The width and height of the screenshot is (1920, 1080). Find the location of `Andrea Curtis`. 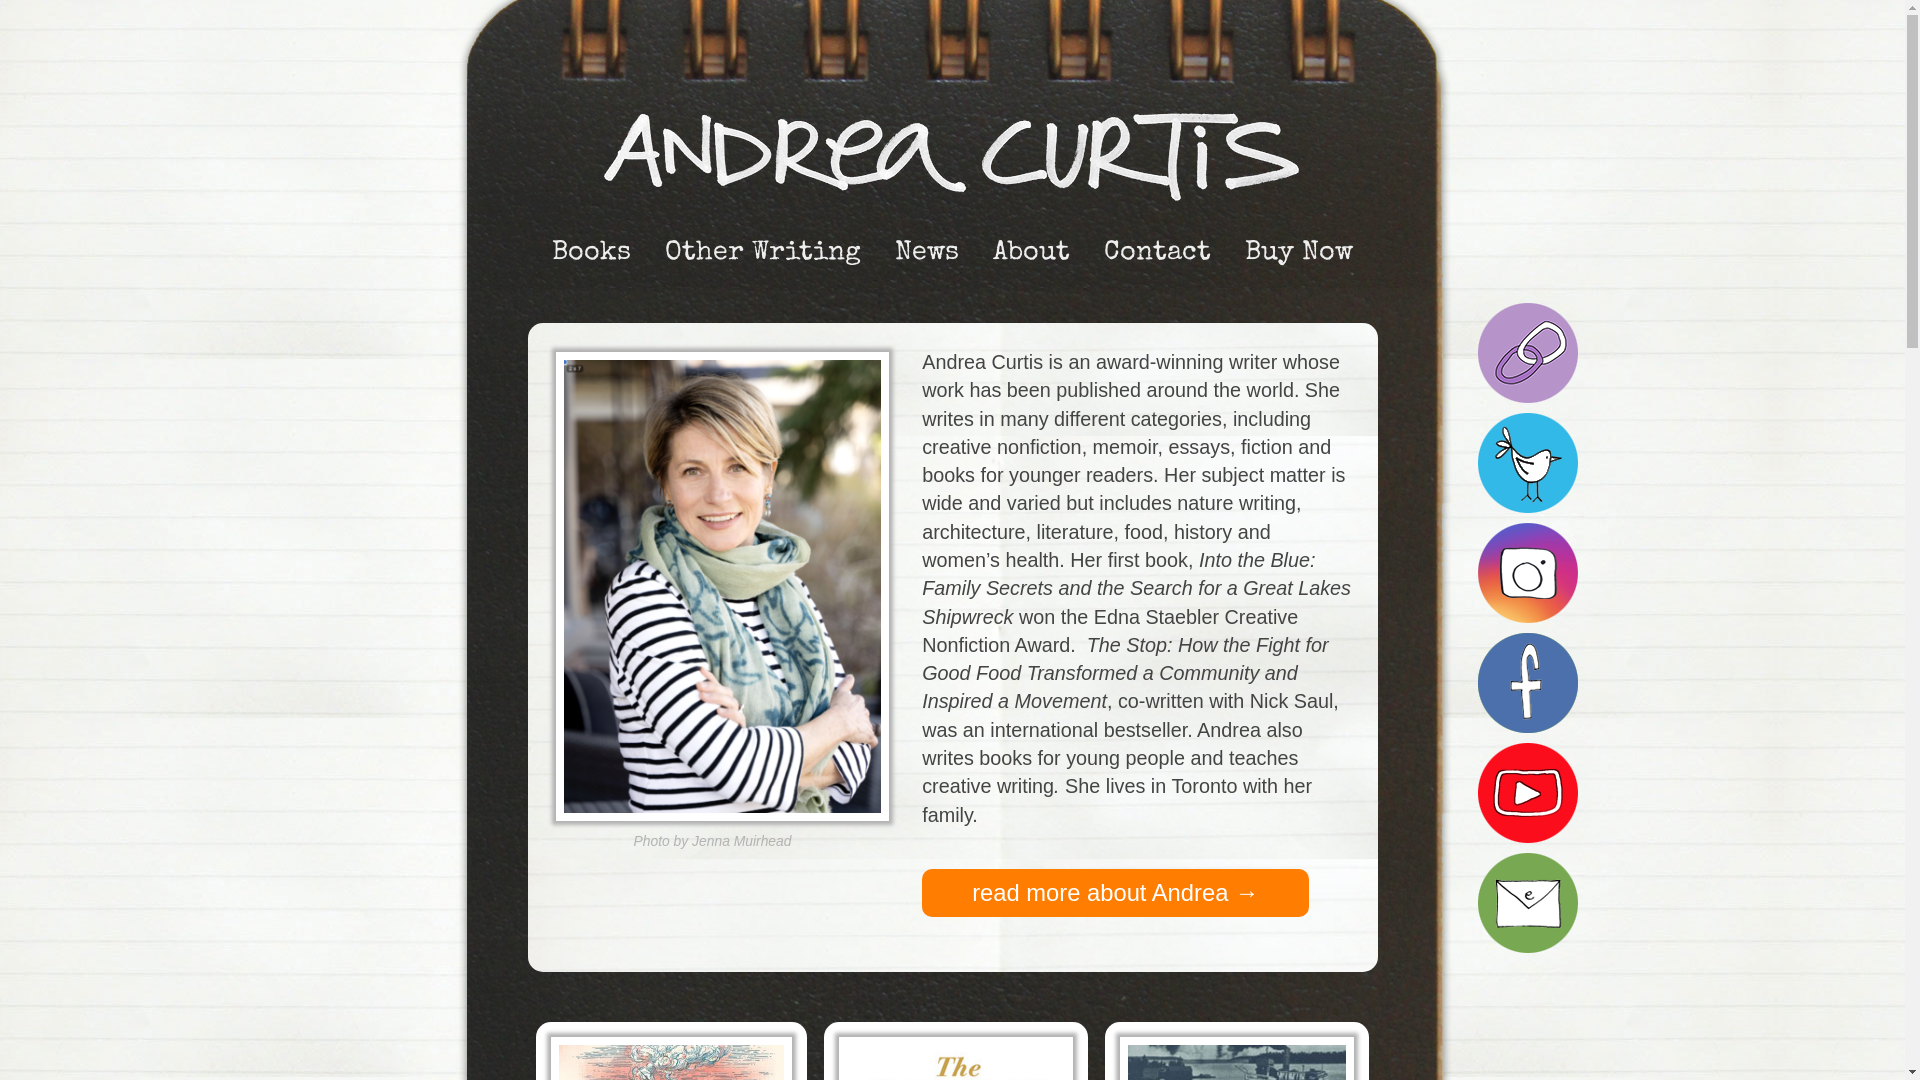

Andrea Curtis is located at coordinates (952, 156).